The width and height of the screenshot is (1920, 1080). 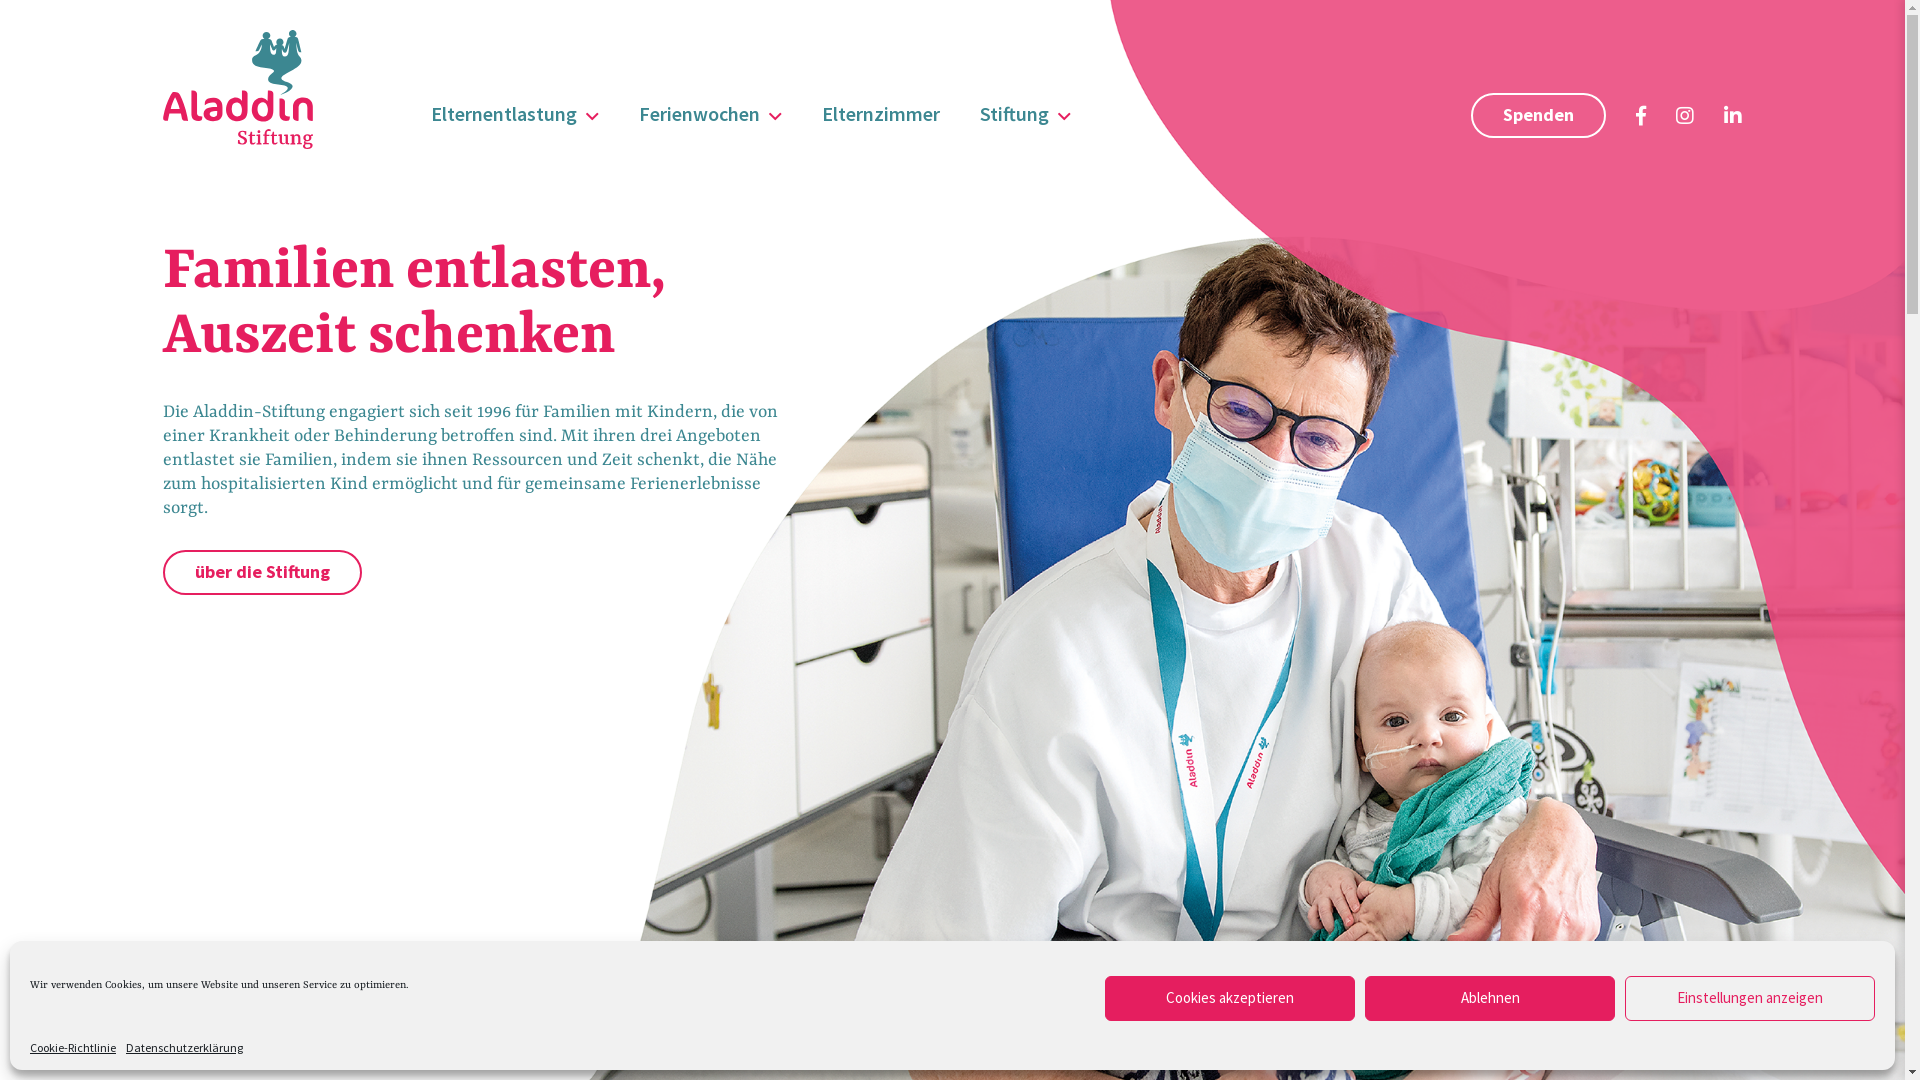 What do you see at coordinates (1025, 114) in the screenshot?
I see `Stiftung` at bounding box center [1025, 114].